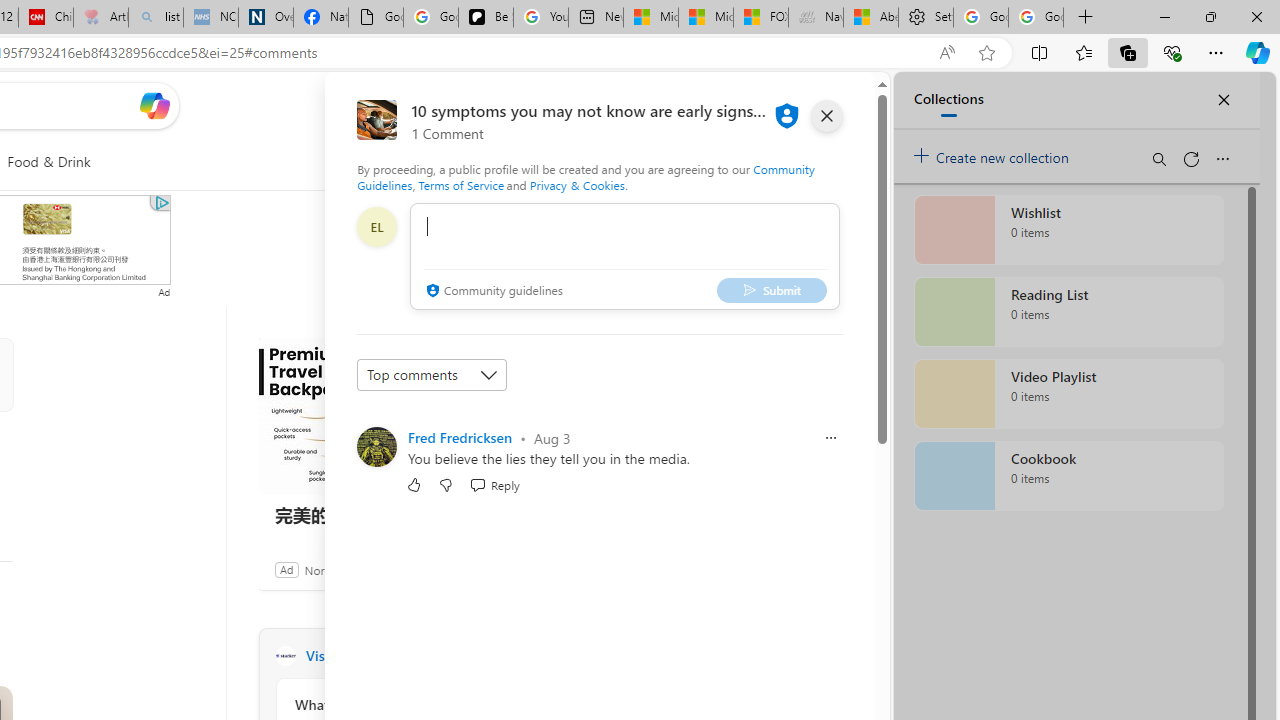  Describe the element at coordinates (161, 202) in the screenshot. I see `Class: qc-adchoices-icon` at that location.